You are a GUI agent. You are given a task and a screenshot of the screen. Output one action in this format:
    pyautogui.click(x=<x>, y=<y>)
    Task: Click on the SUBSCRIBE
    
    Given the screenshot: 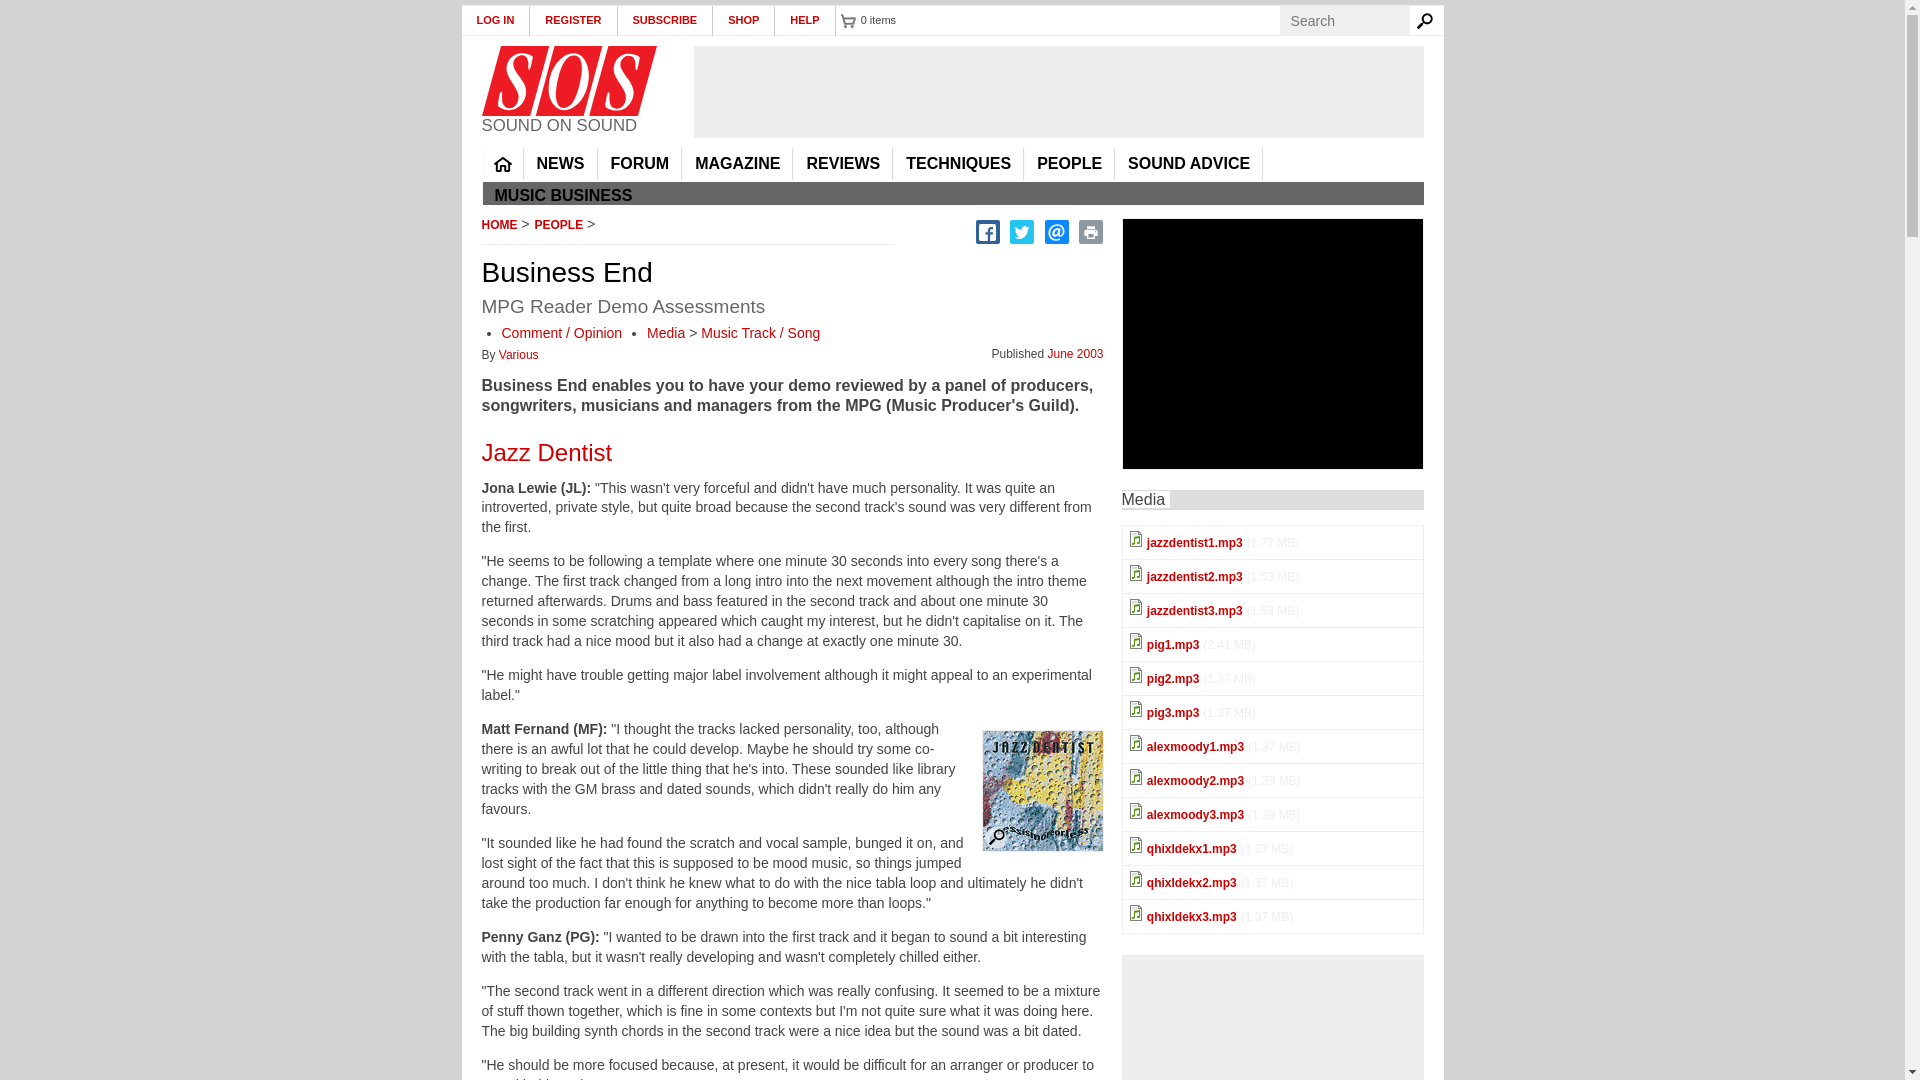 What is the action you would take?
    pyautogui.click(x=666, y=20)
    